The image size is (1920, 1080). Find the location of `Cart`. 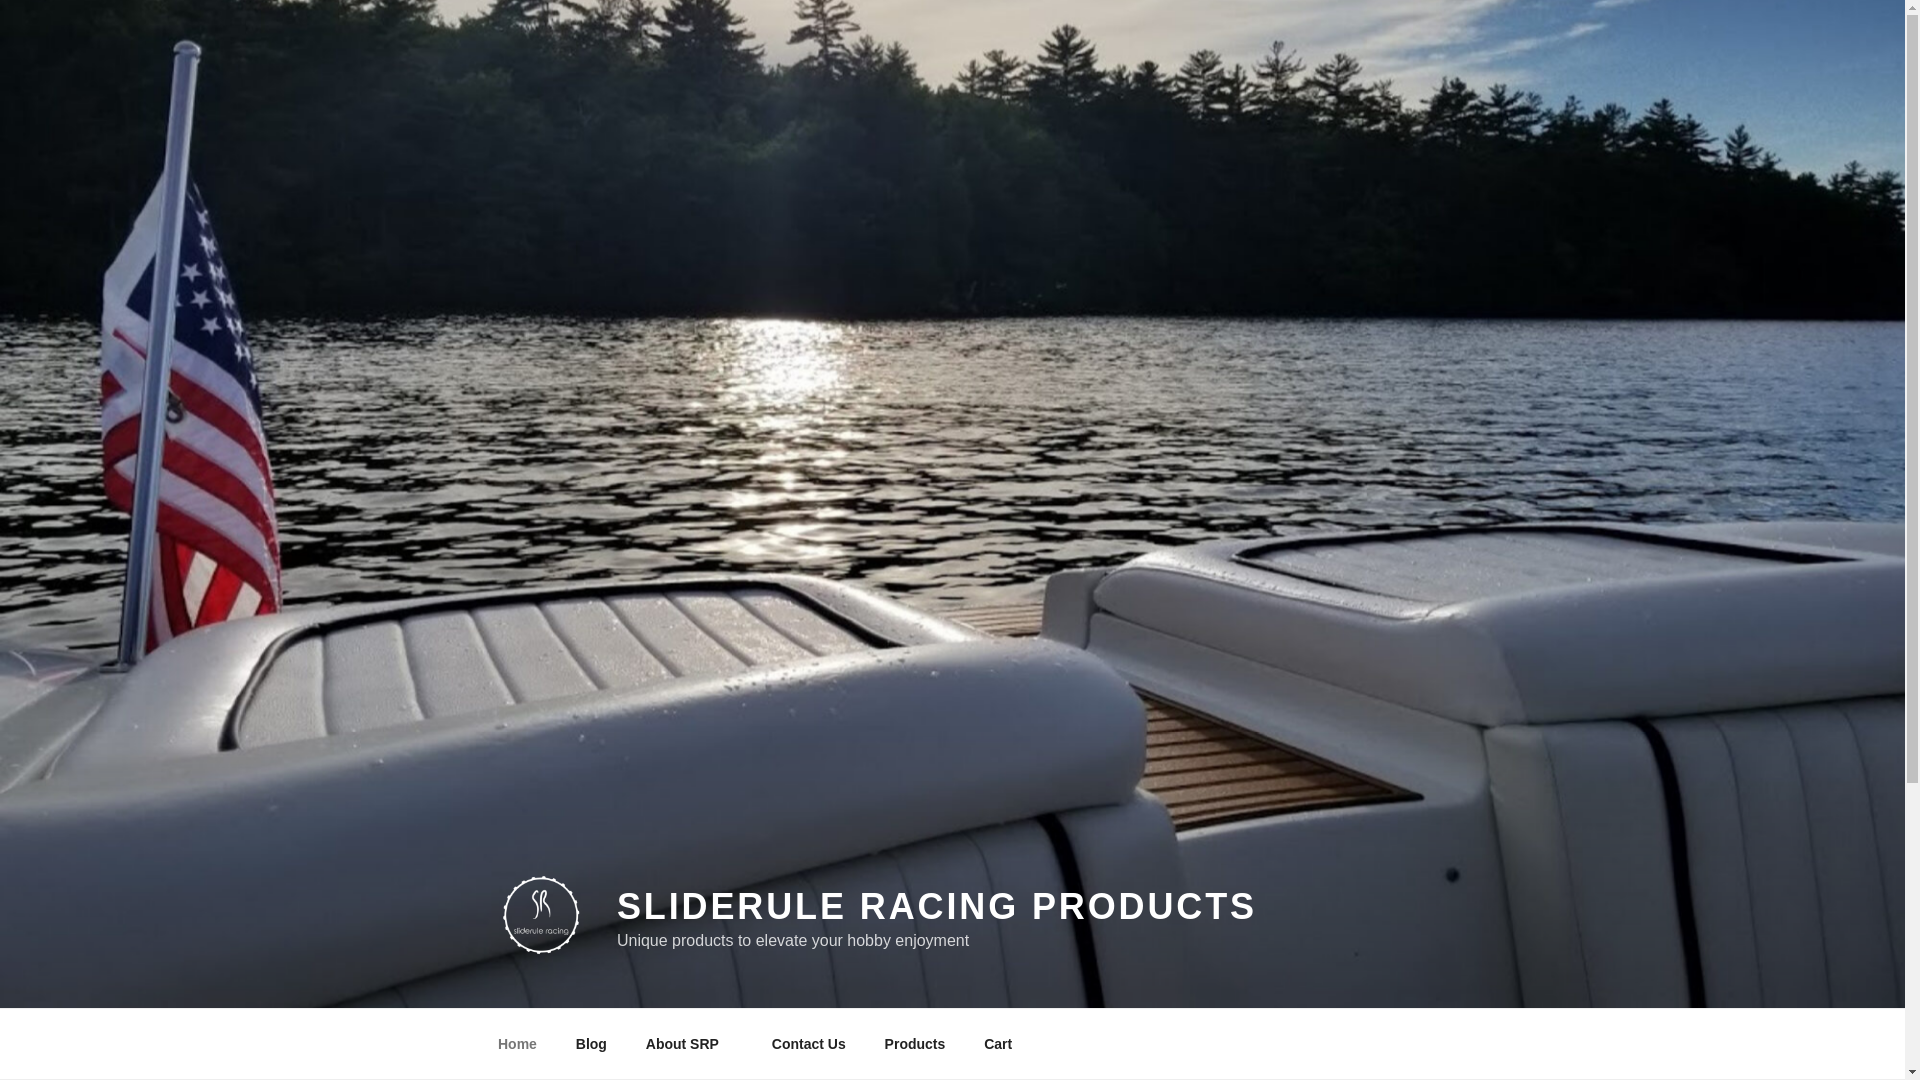

Cart is located at coordinates (998, 1044).